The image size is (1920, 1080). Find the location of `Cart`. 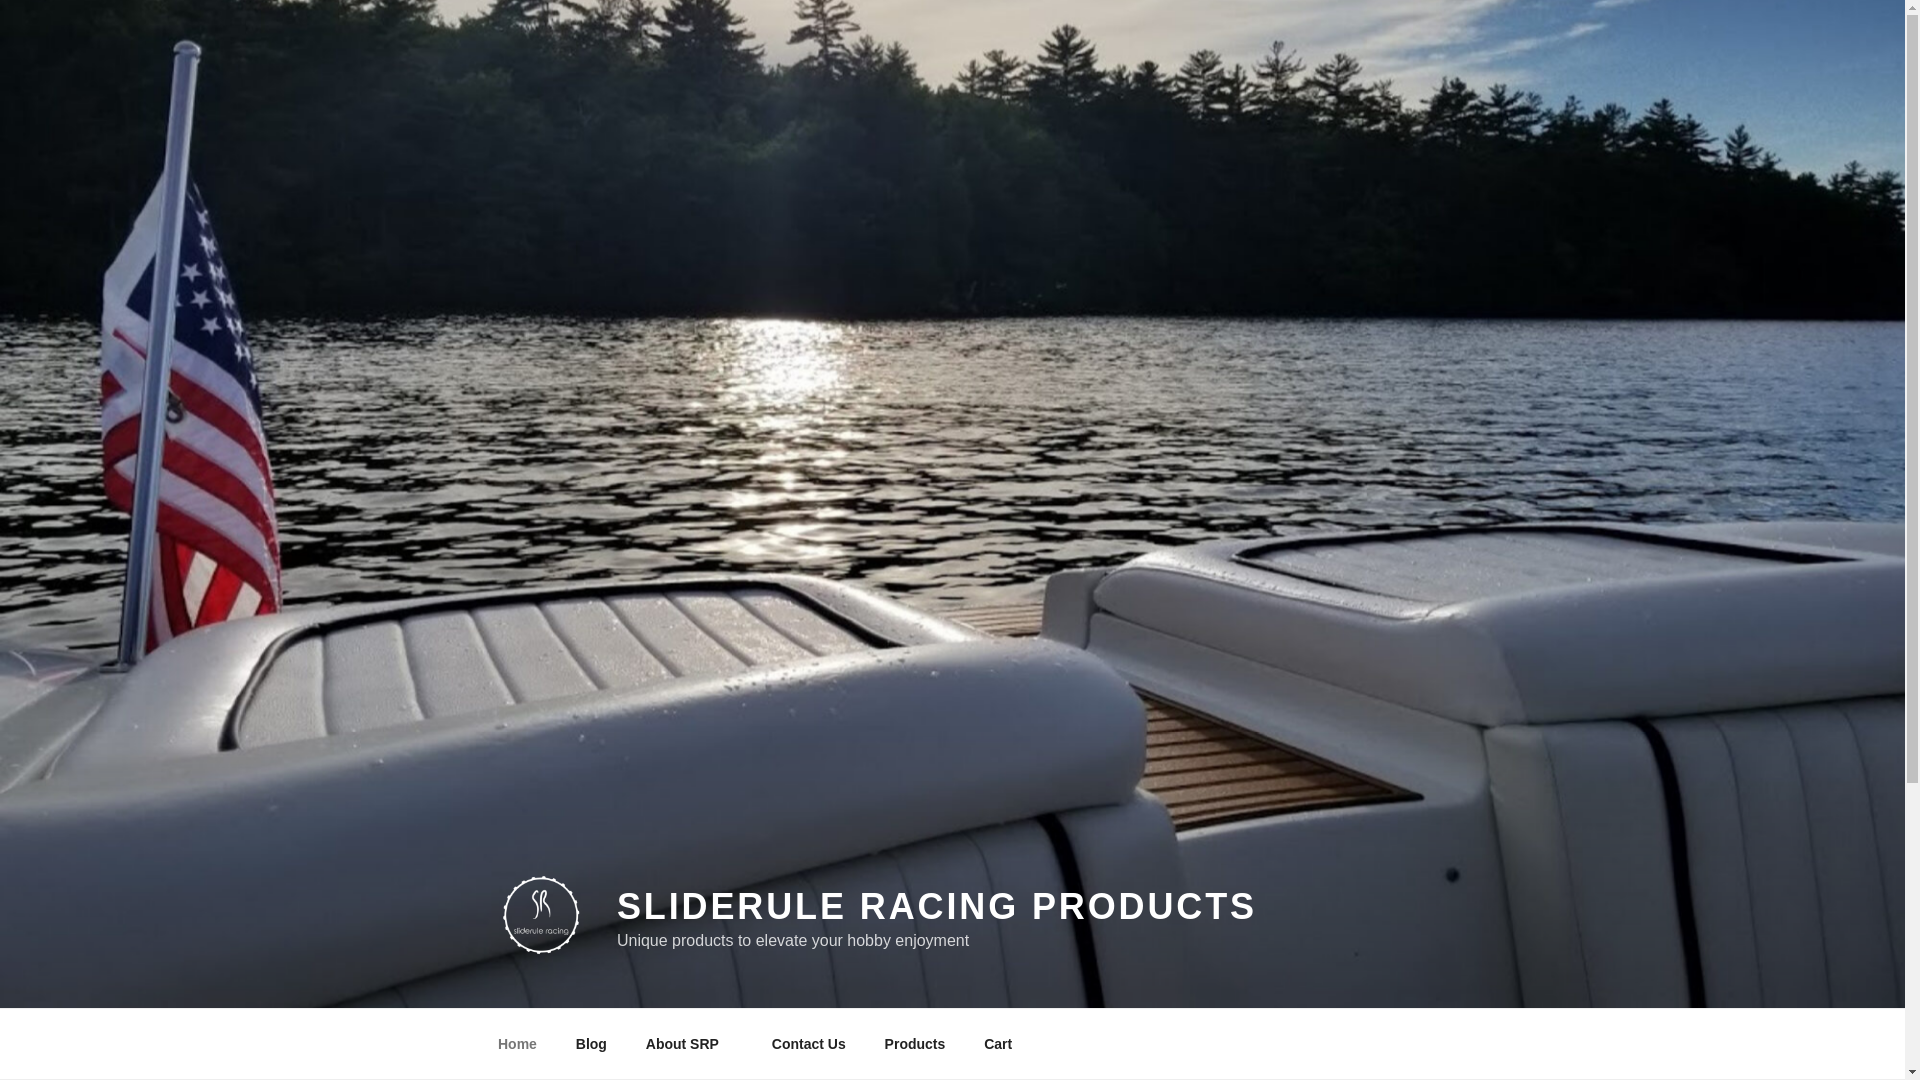

Cart is located at coordinates (998, 1044).